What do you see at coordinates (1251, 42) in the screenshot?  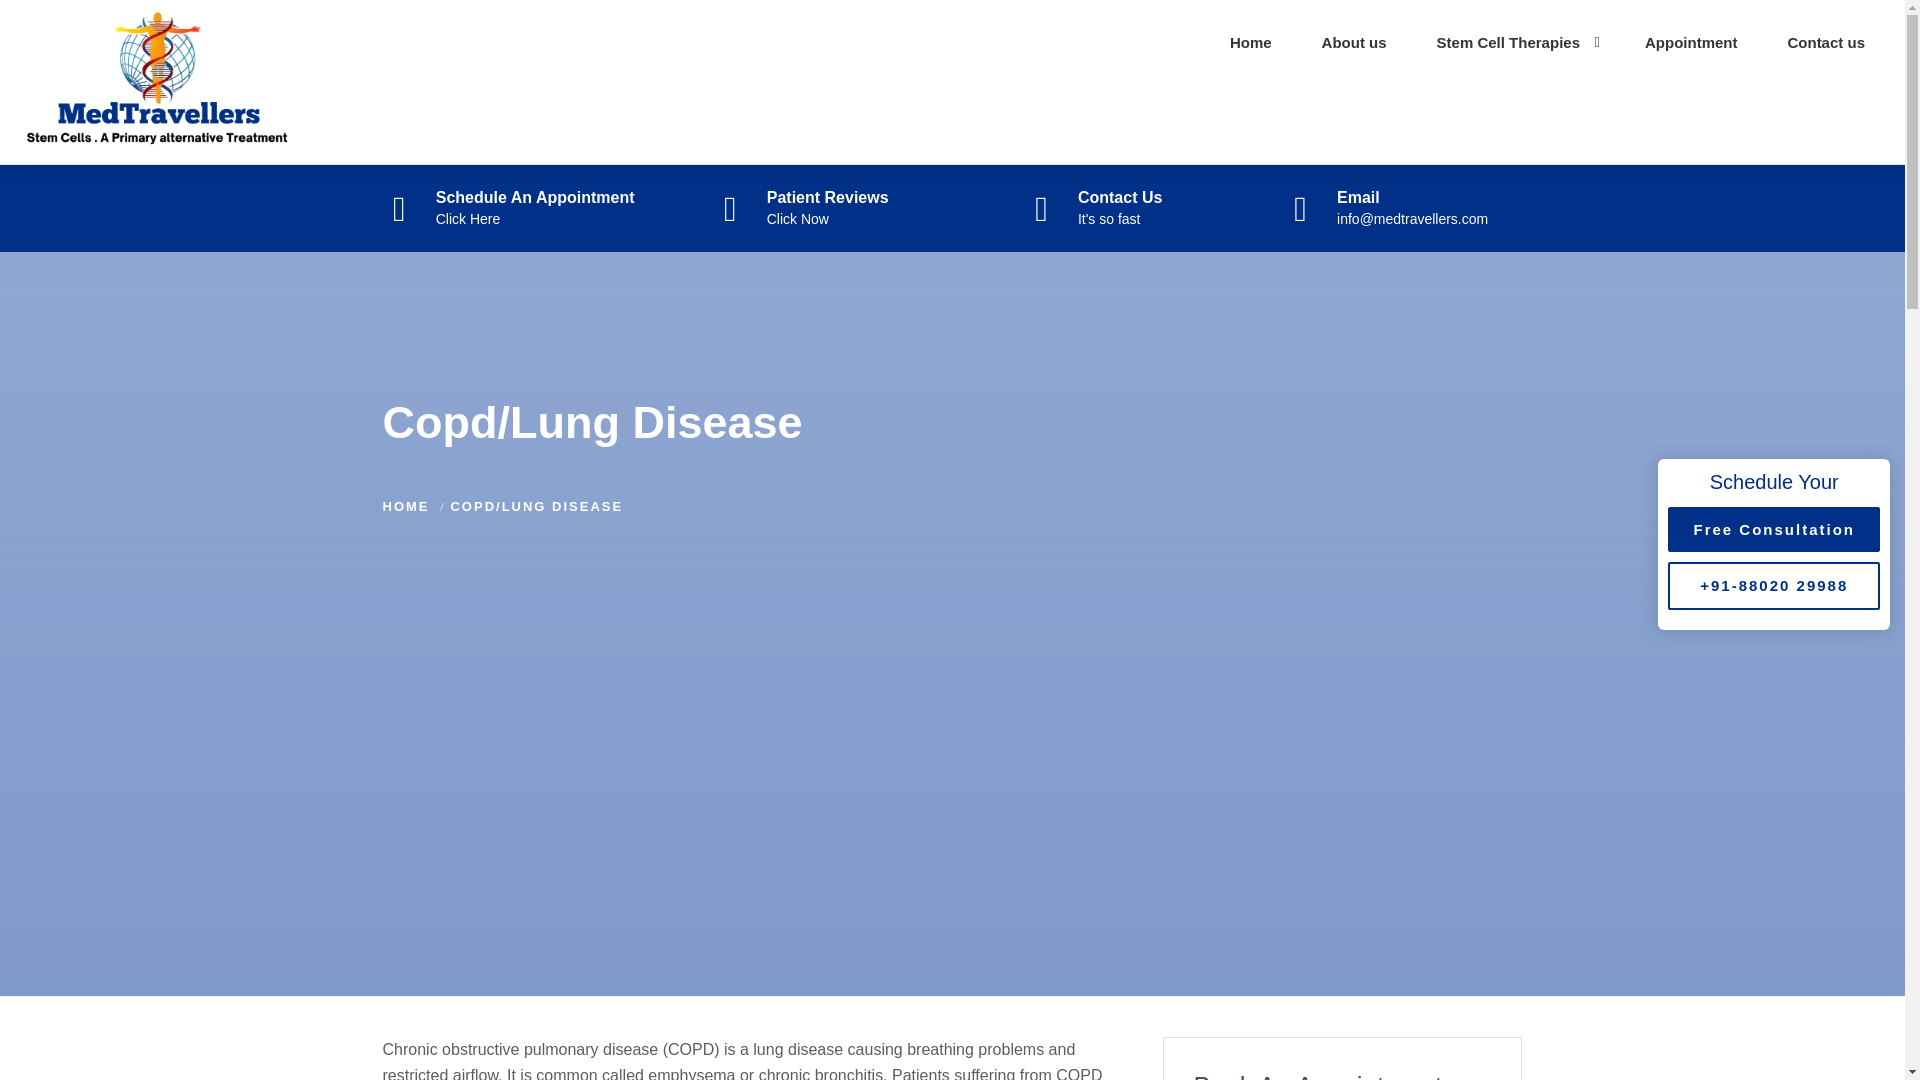 I see `Home` at bounding box center [1251, 42].